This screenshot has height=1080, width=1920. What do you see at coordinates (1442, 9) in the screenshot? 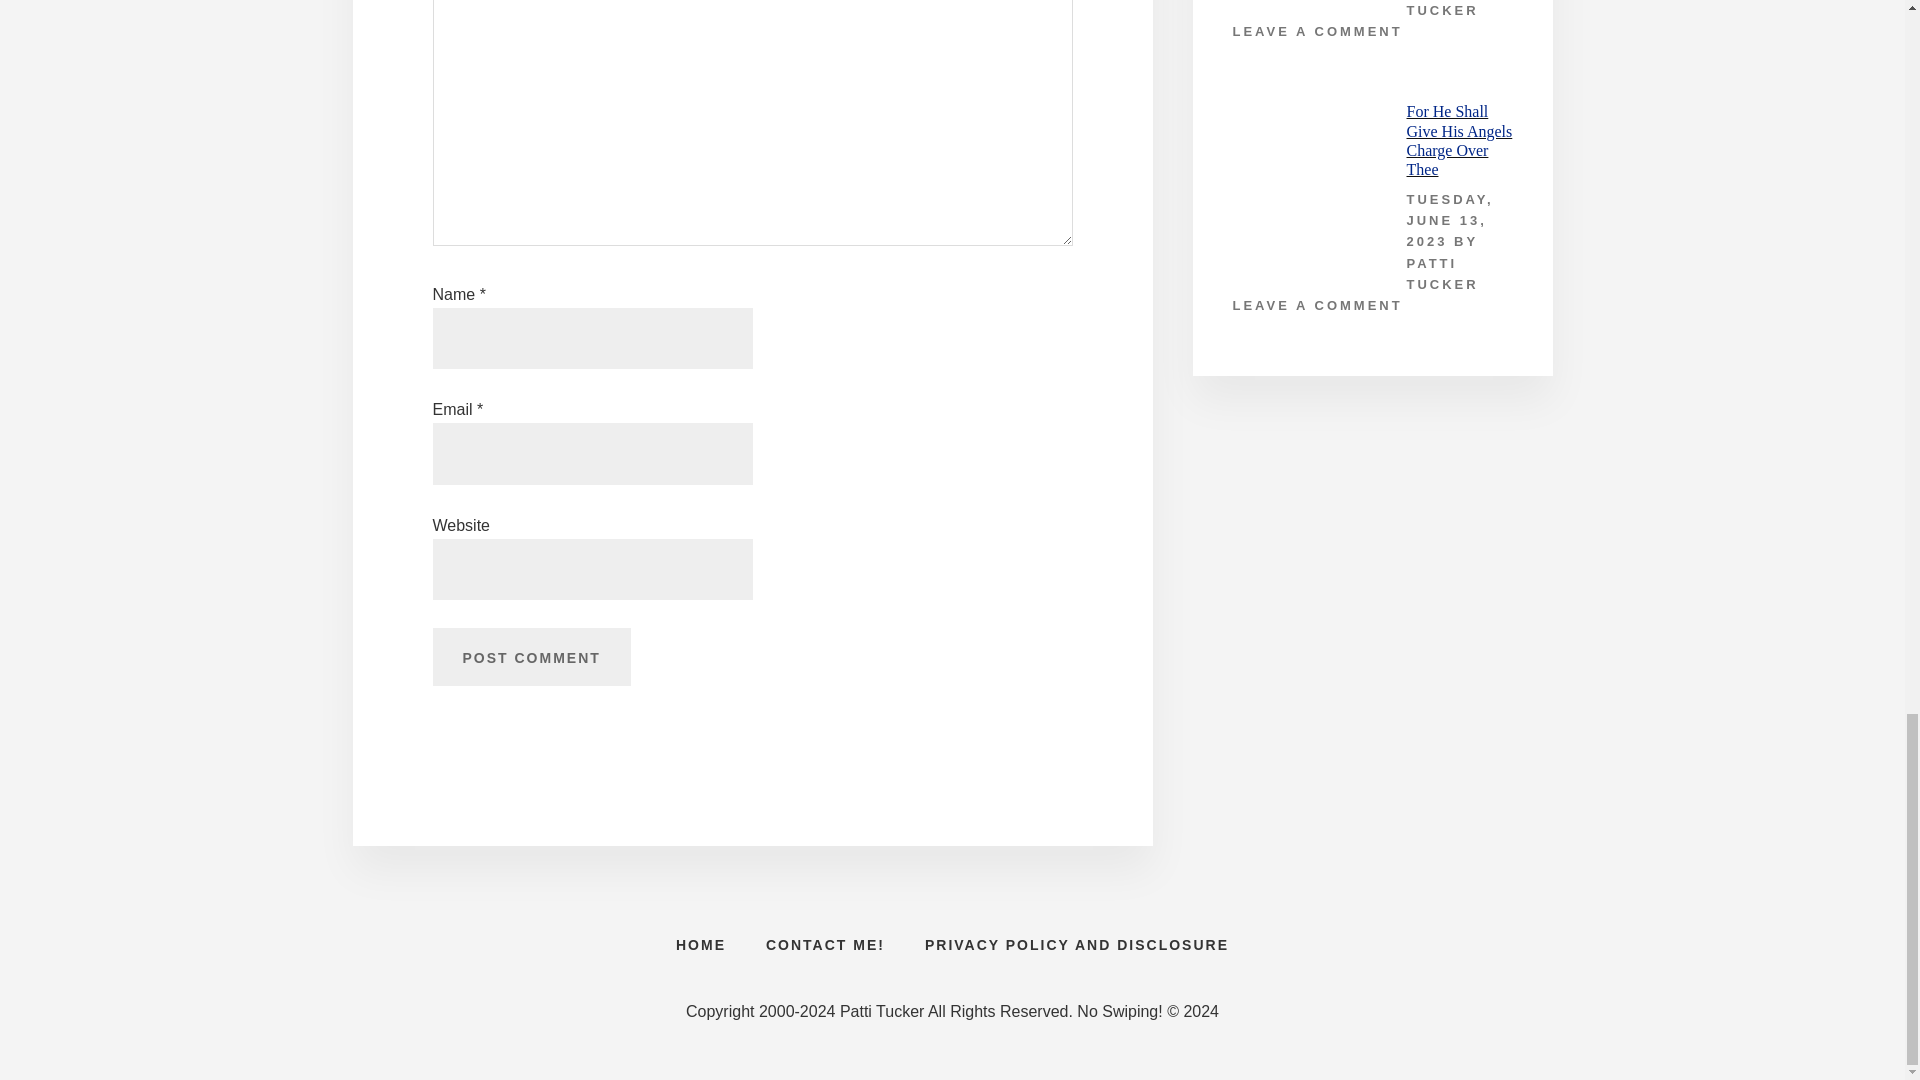
I see `PATTI TUCKER` at bounding box center [1442, 9].